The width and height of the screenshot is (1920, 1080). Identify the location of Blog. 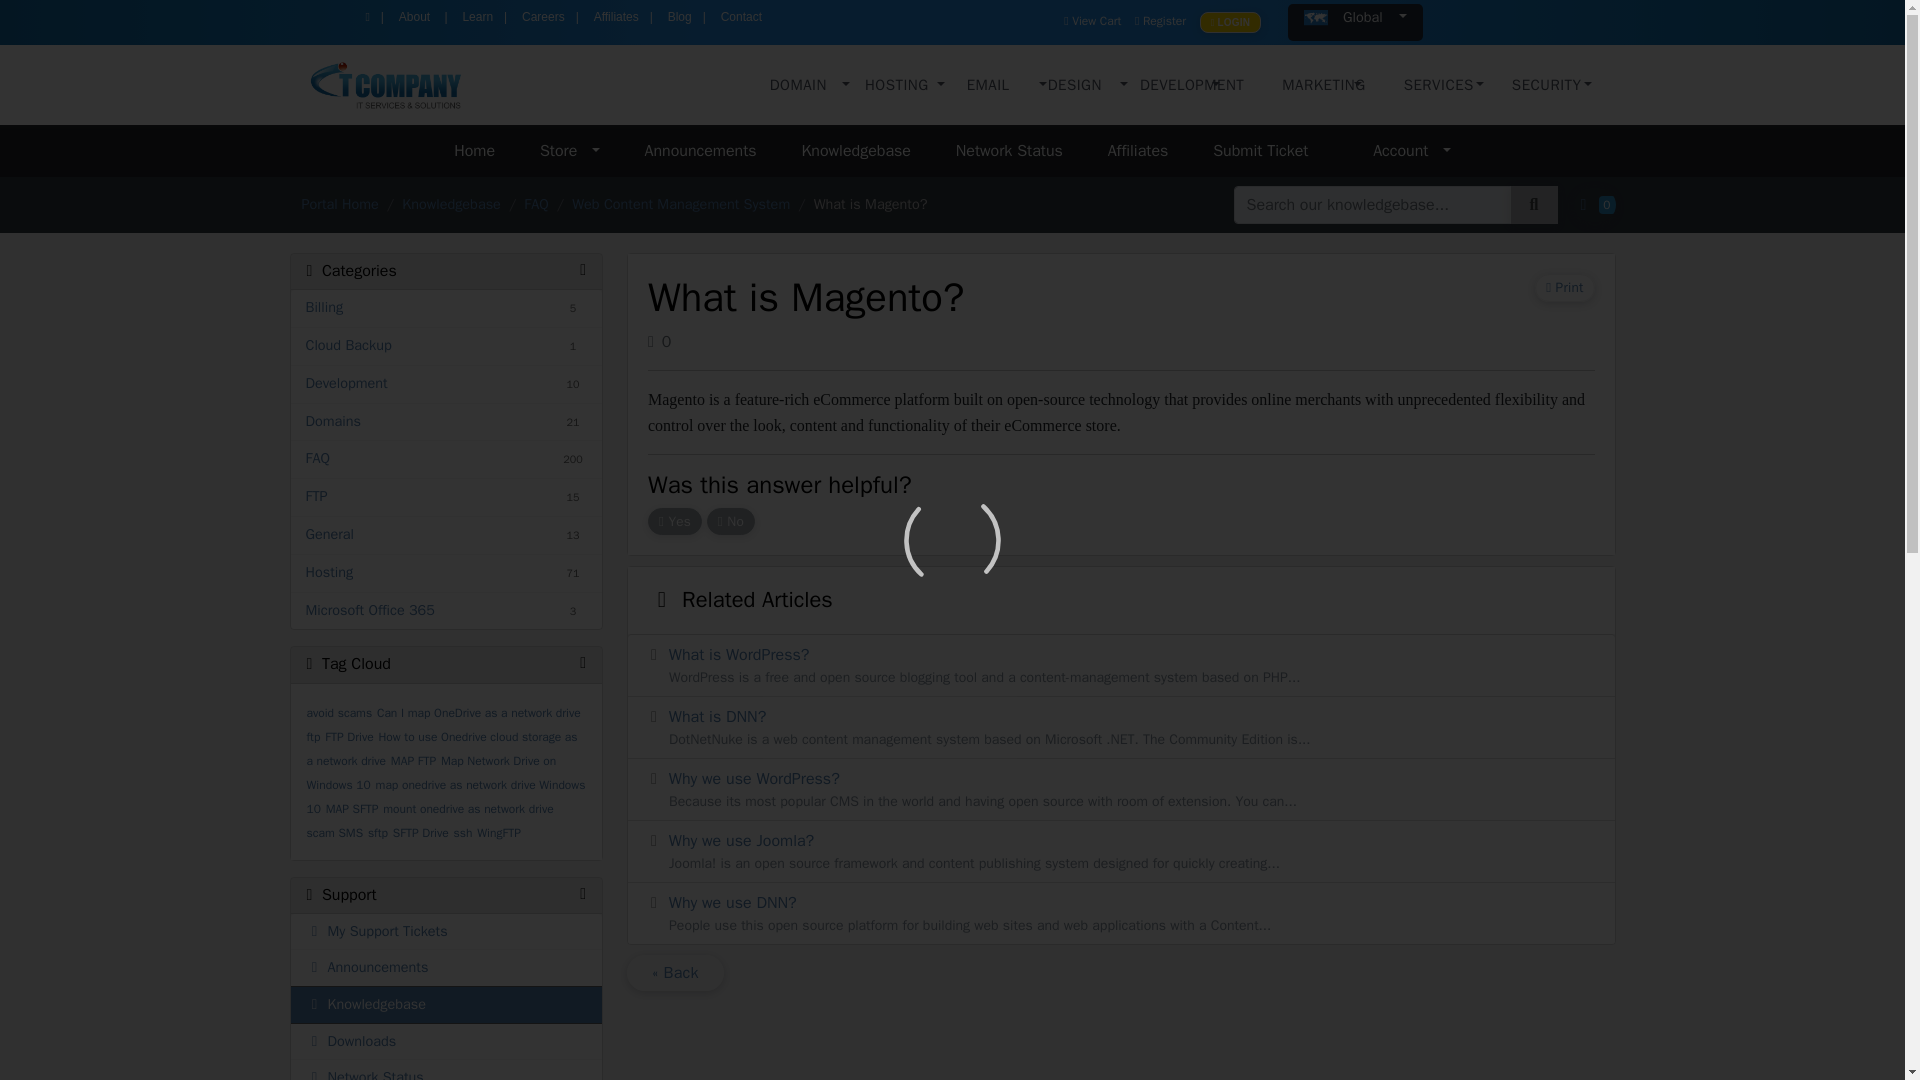
(682, 20).